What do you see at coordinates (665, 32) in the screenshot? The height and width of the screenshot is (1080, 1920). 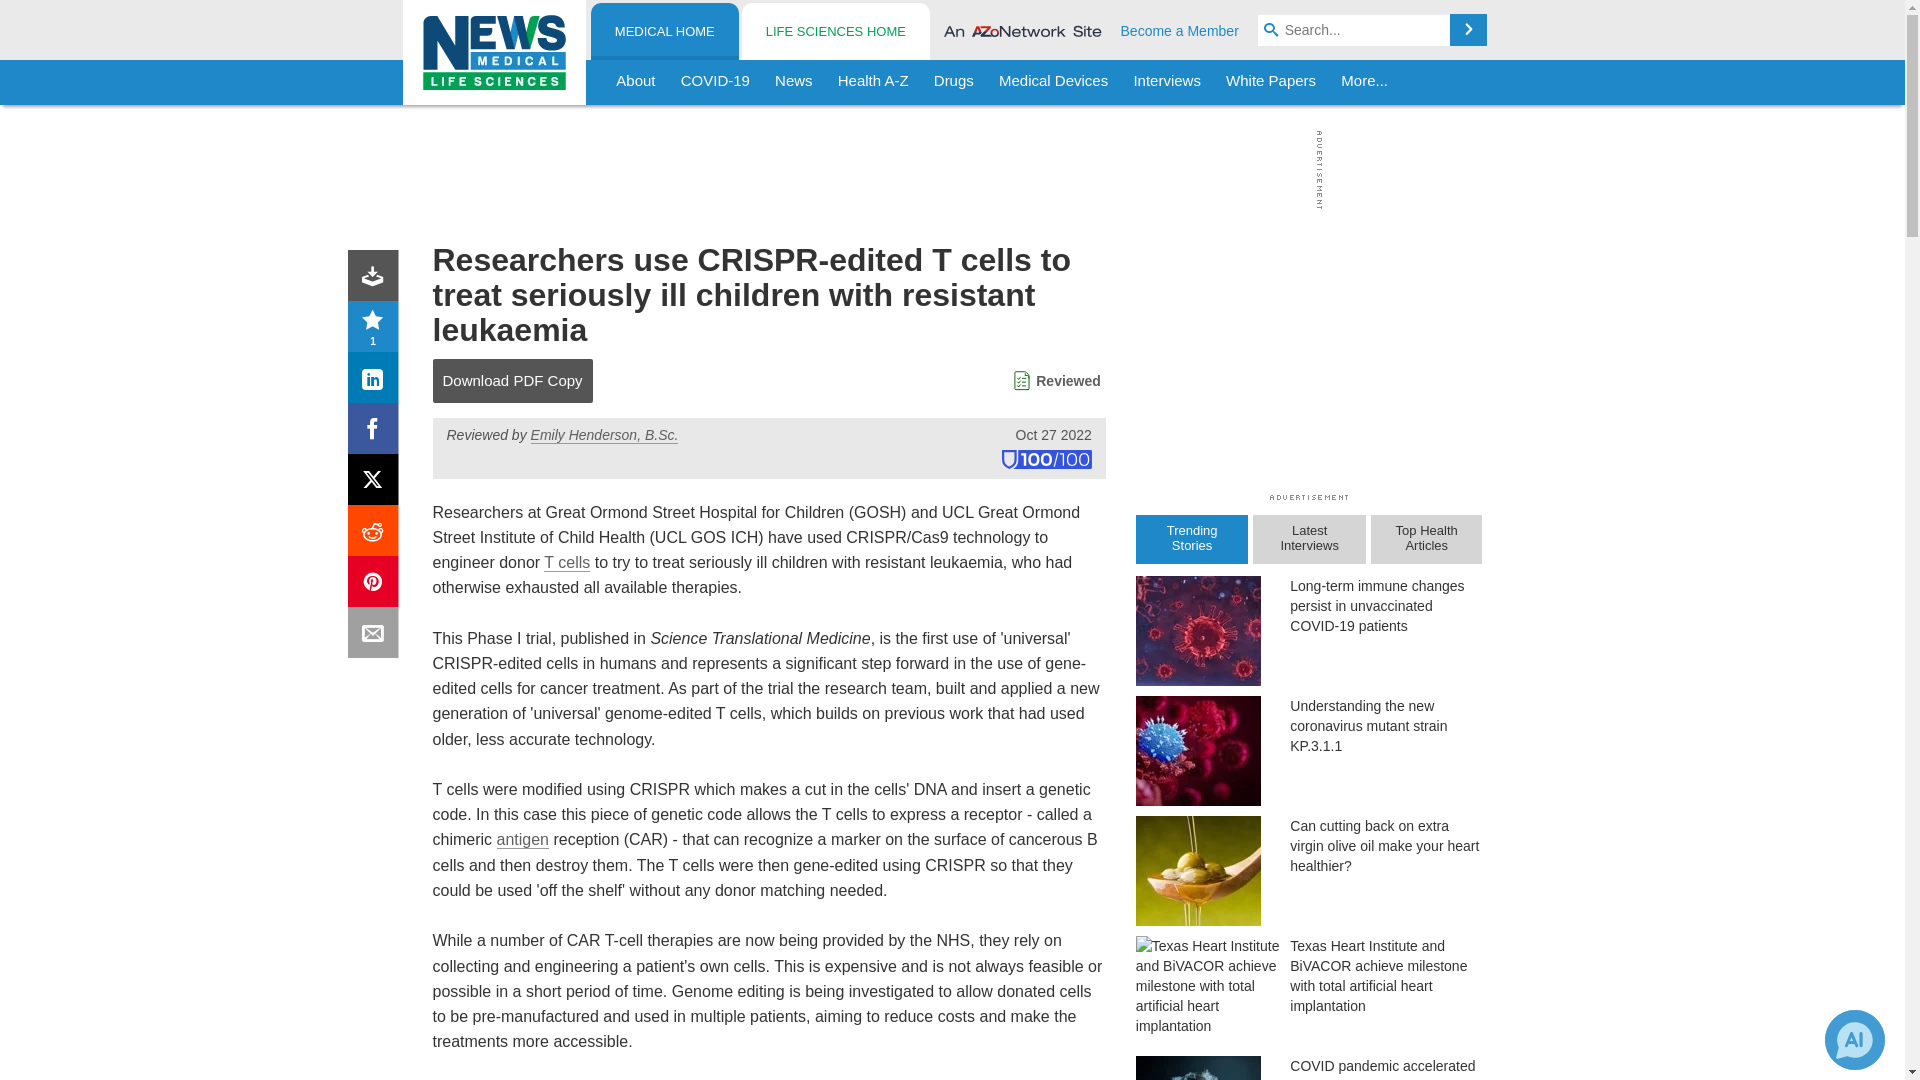 I see `MEDICAL HOME` at bounding box center [665, 32].